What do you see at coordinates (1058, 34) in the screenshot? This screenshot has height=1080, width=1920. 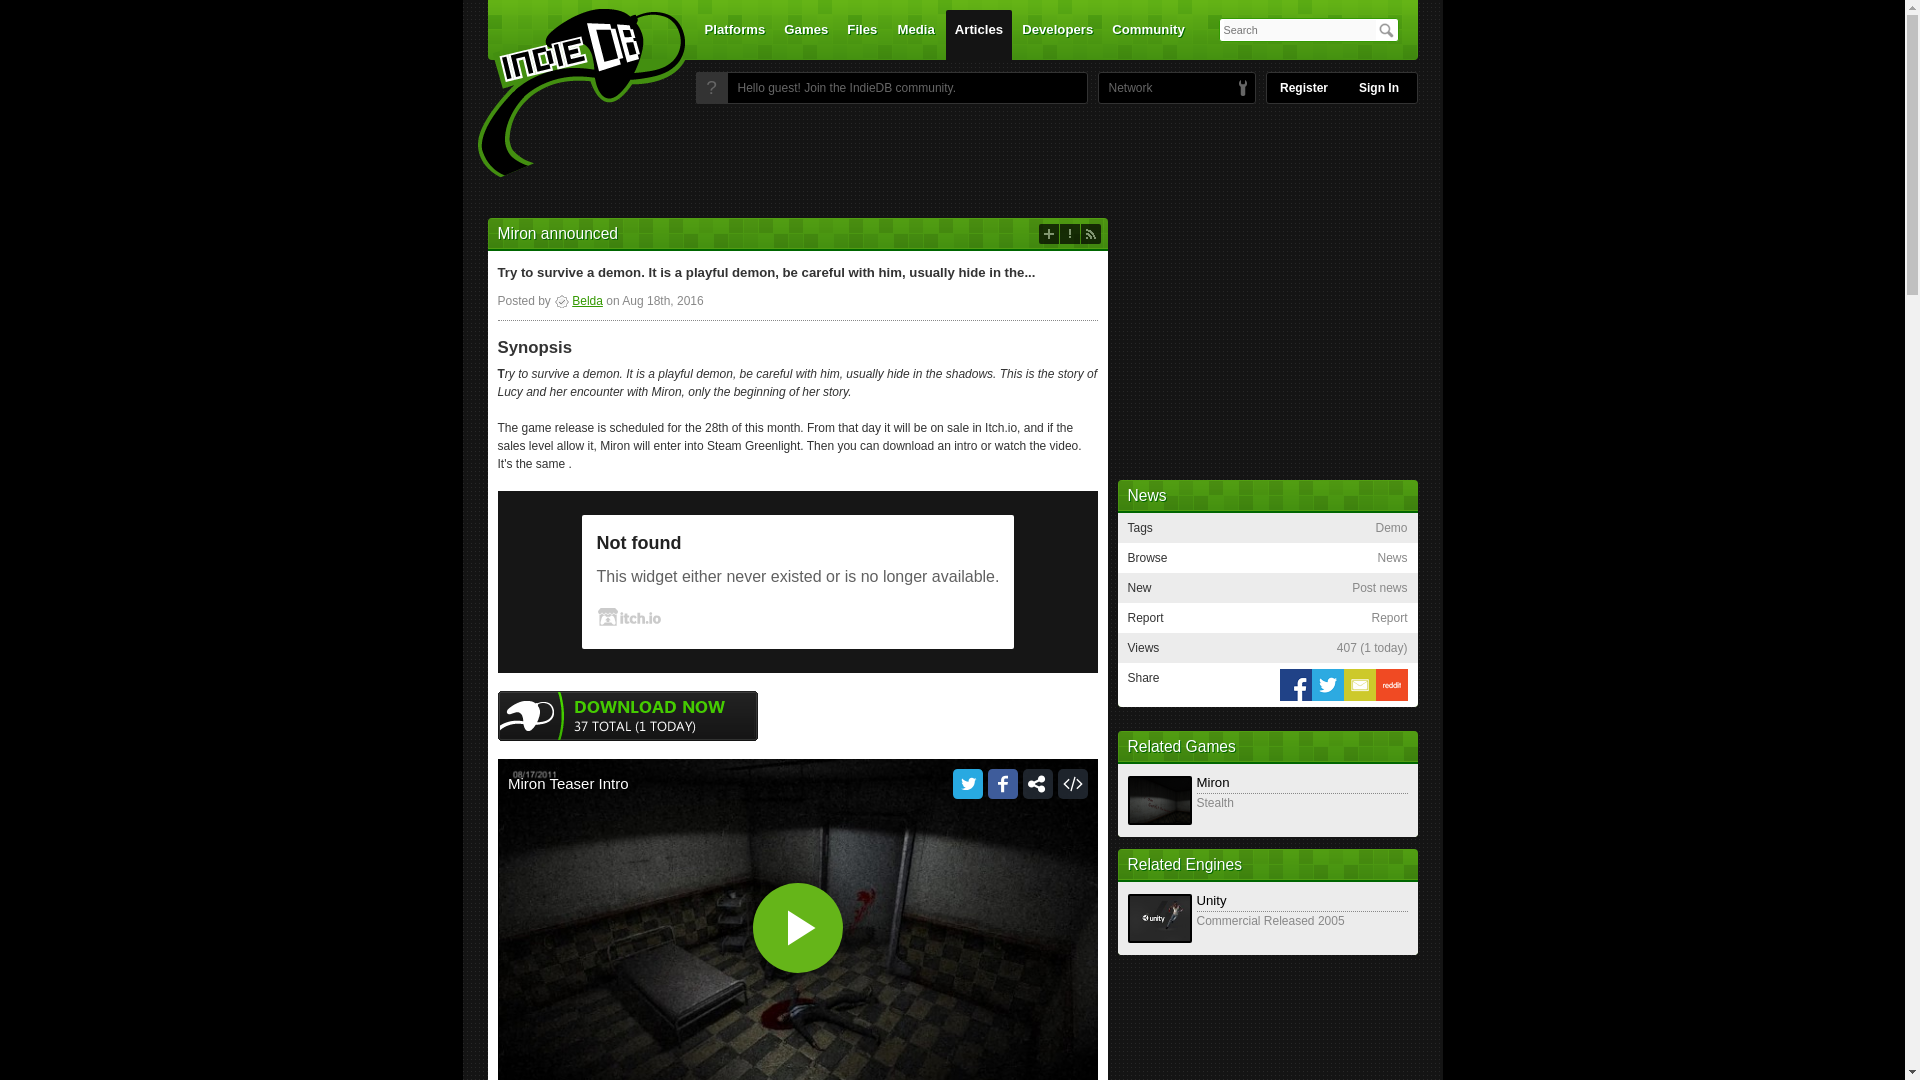 I see `Developers` at bounding box center [1058, 34].